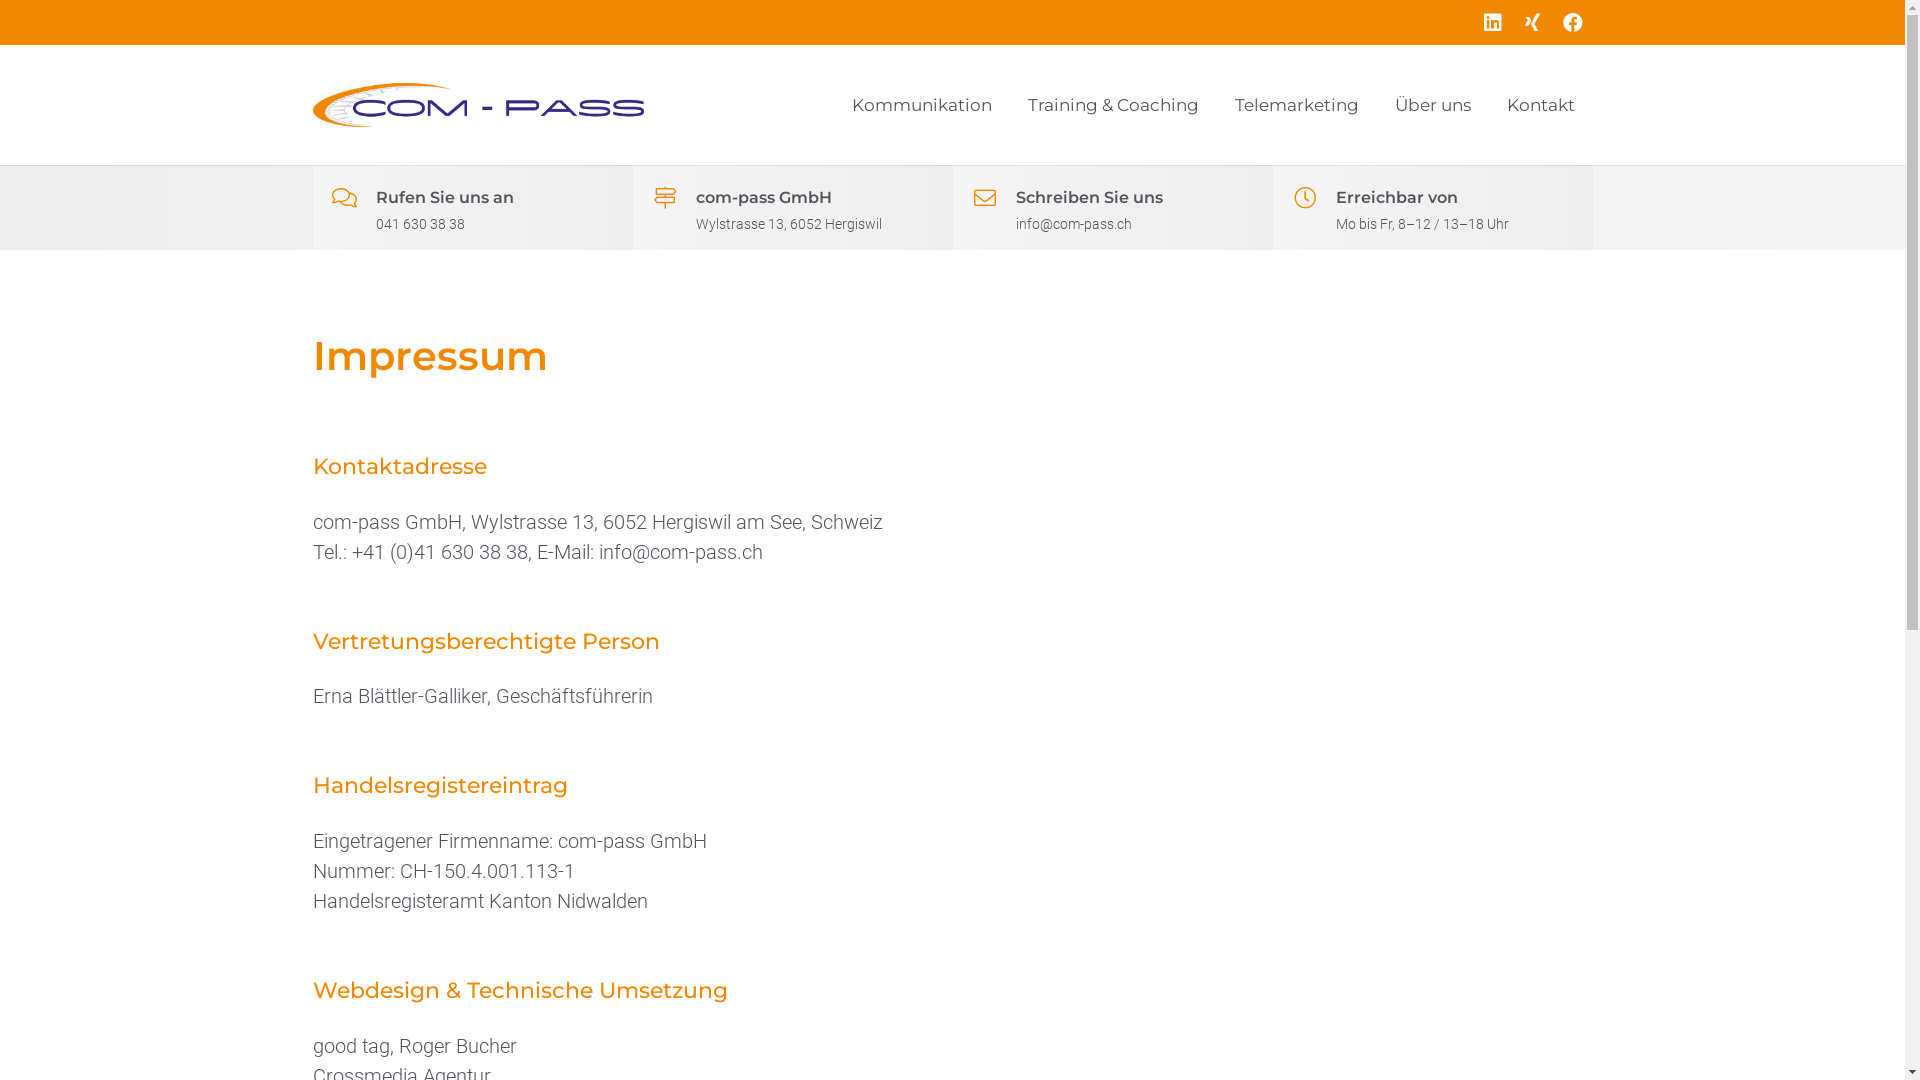 The height and width of the screenshot is (1080, 1920). Describe the element at coordinates (1296, 105) in the screenshot. I see `Telemarketing` at that location.